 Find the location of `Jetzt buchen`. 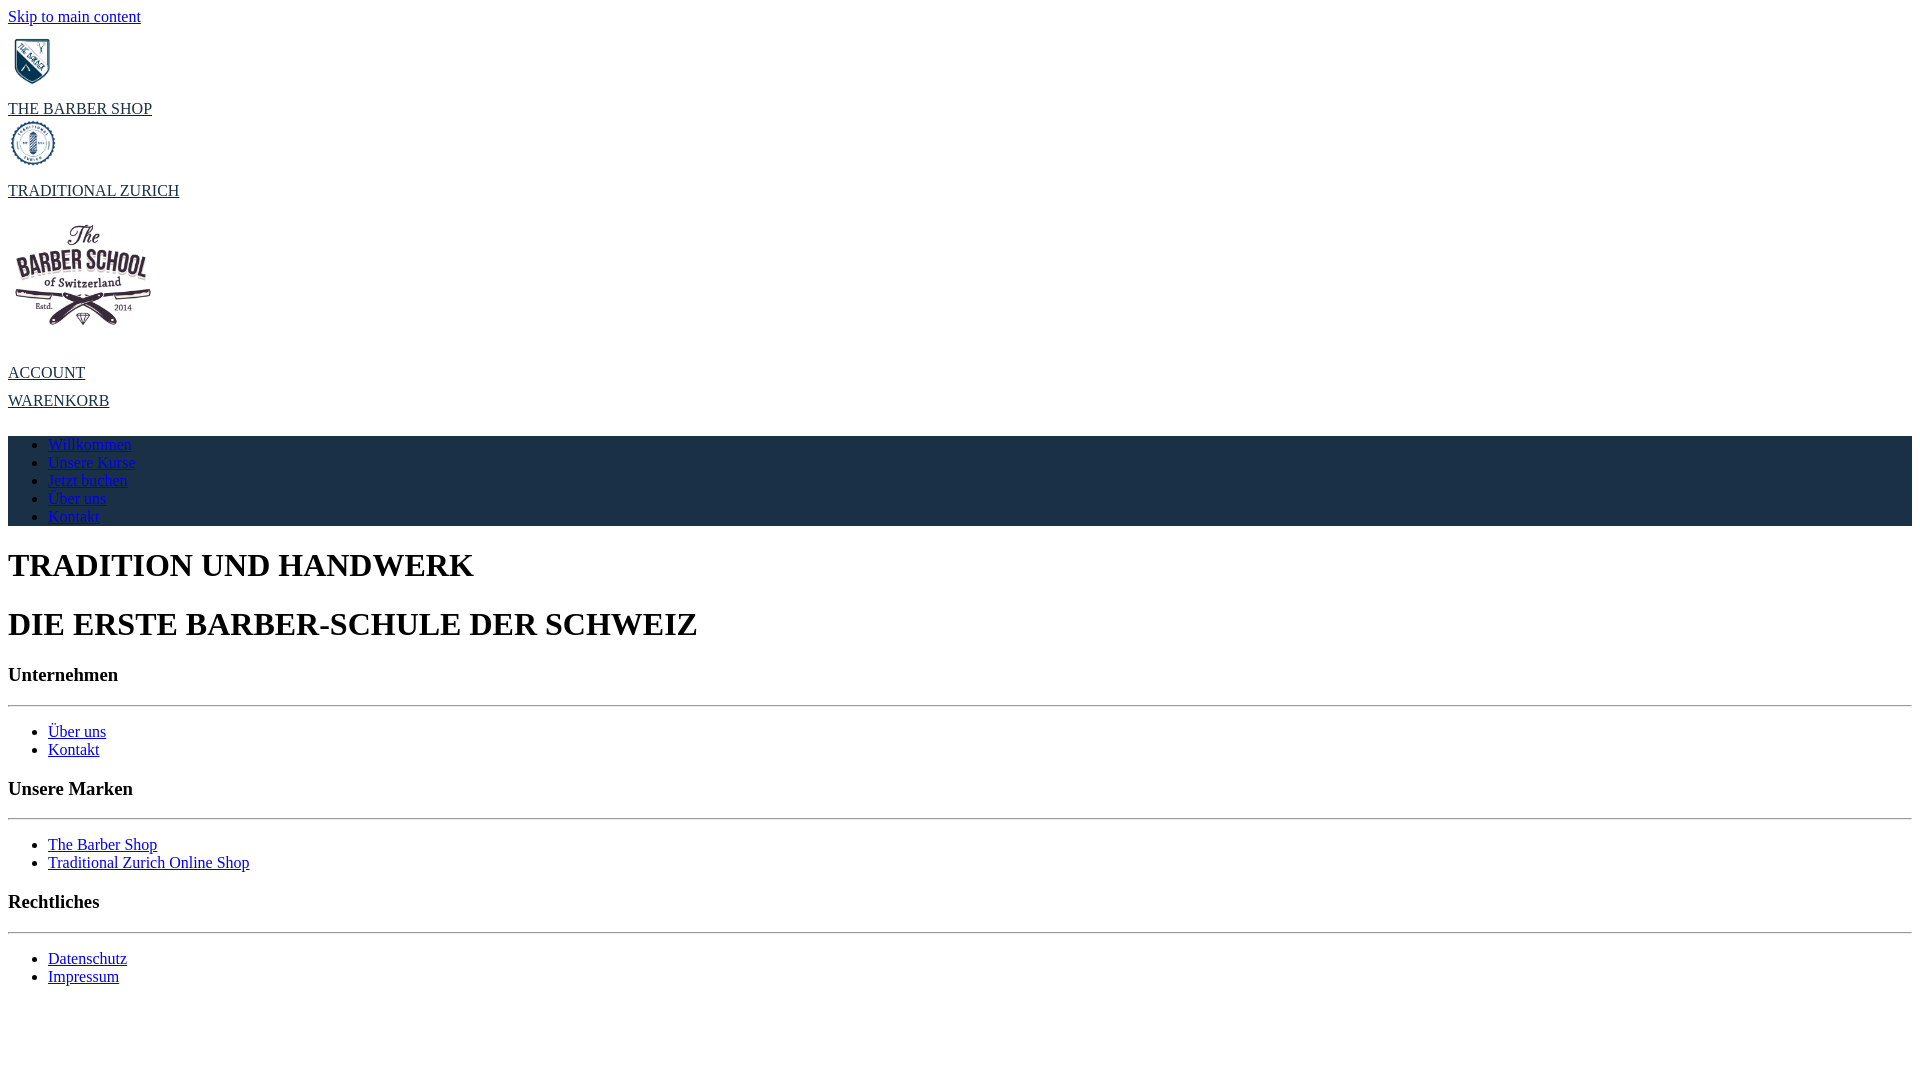

Jetzt buchen is located at coordinates (88, 480).